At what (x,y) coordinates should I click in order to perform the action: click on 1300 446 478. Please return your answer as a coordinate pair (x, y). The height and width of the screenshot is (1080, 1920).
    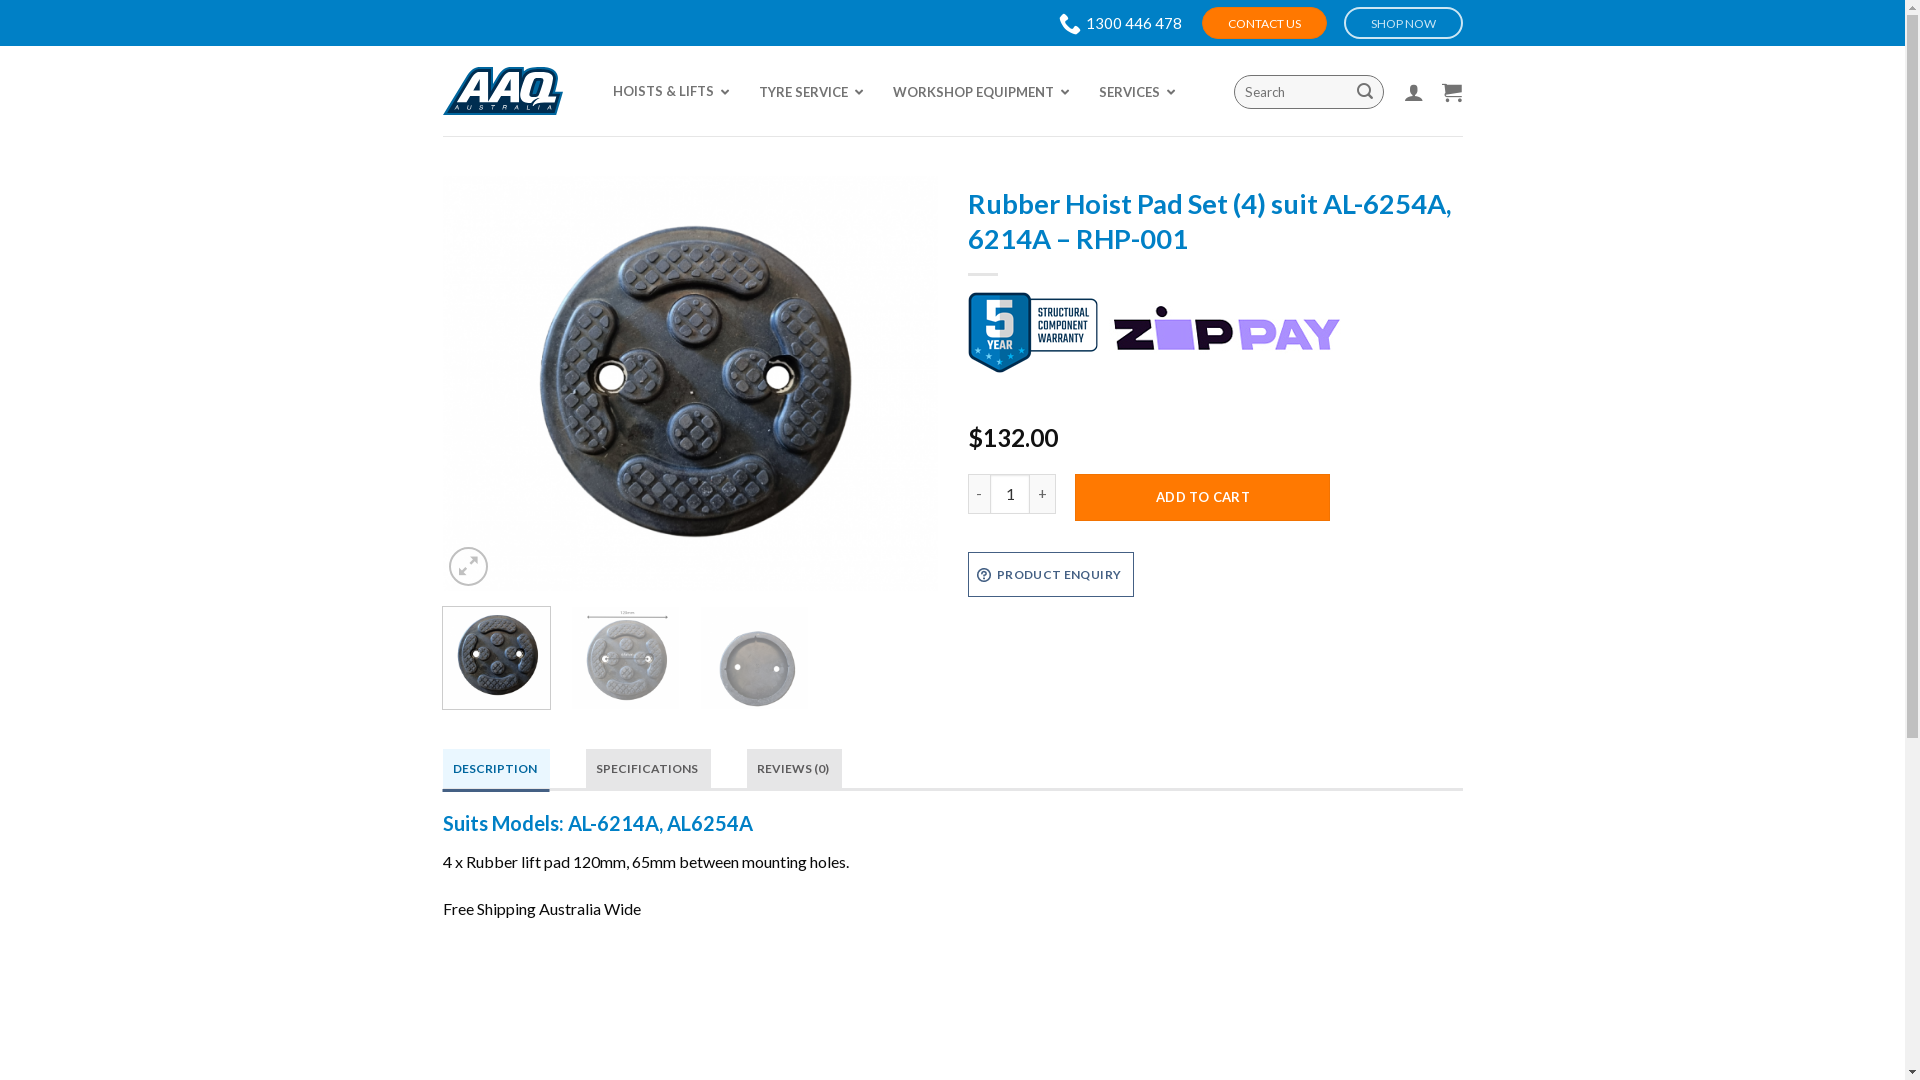
    Looking at the image, I should click on (1120, 23).